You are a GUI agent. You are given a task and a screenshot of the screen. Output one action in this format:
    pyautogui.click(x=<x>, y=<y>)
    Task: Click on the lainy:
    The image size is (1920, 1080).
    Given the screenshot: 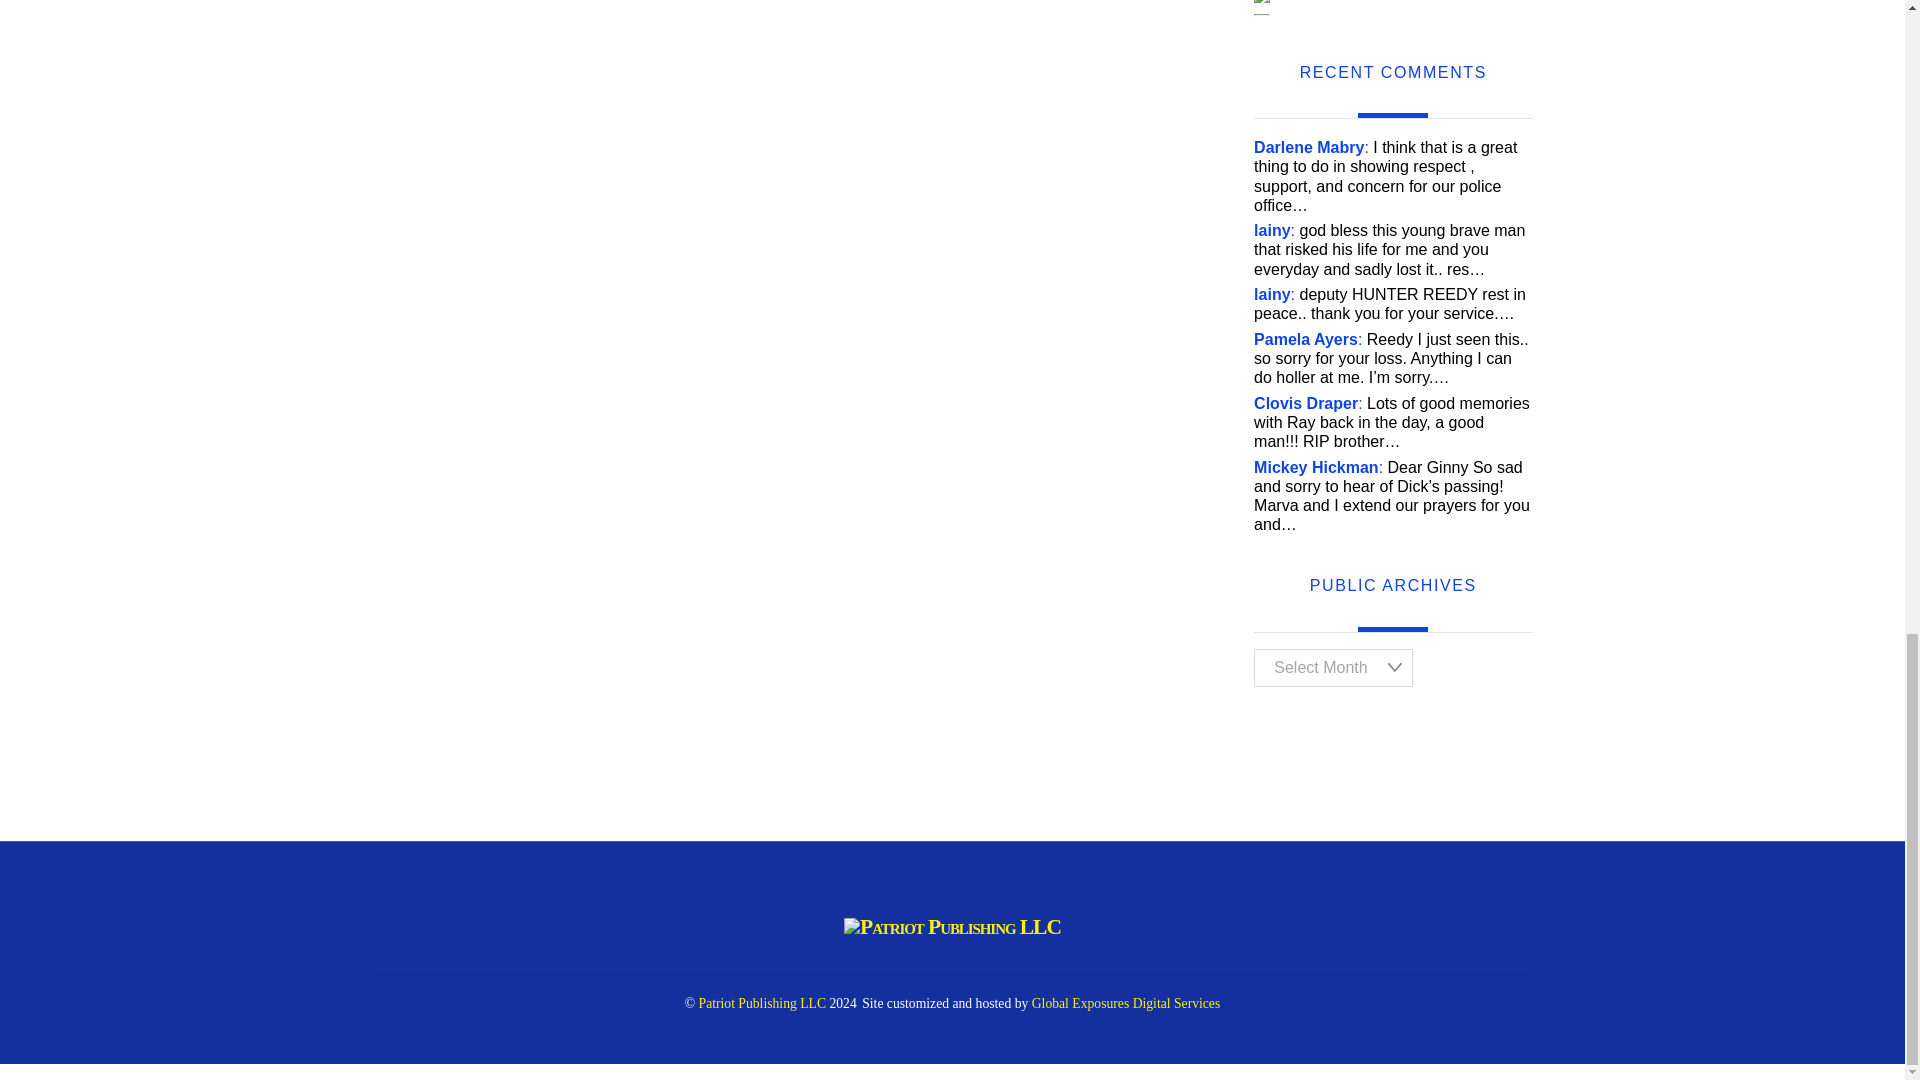 What is the action you would take?
    pyautogui.click(x=1274, y=230)
    